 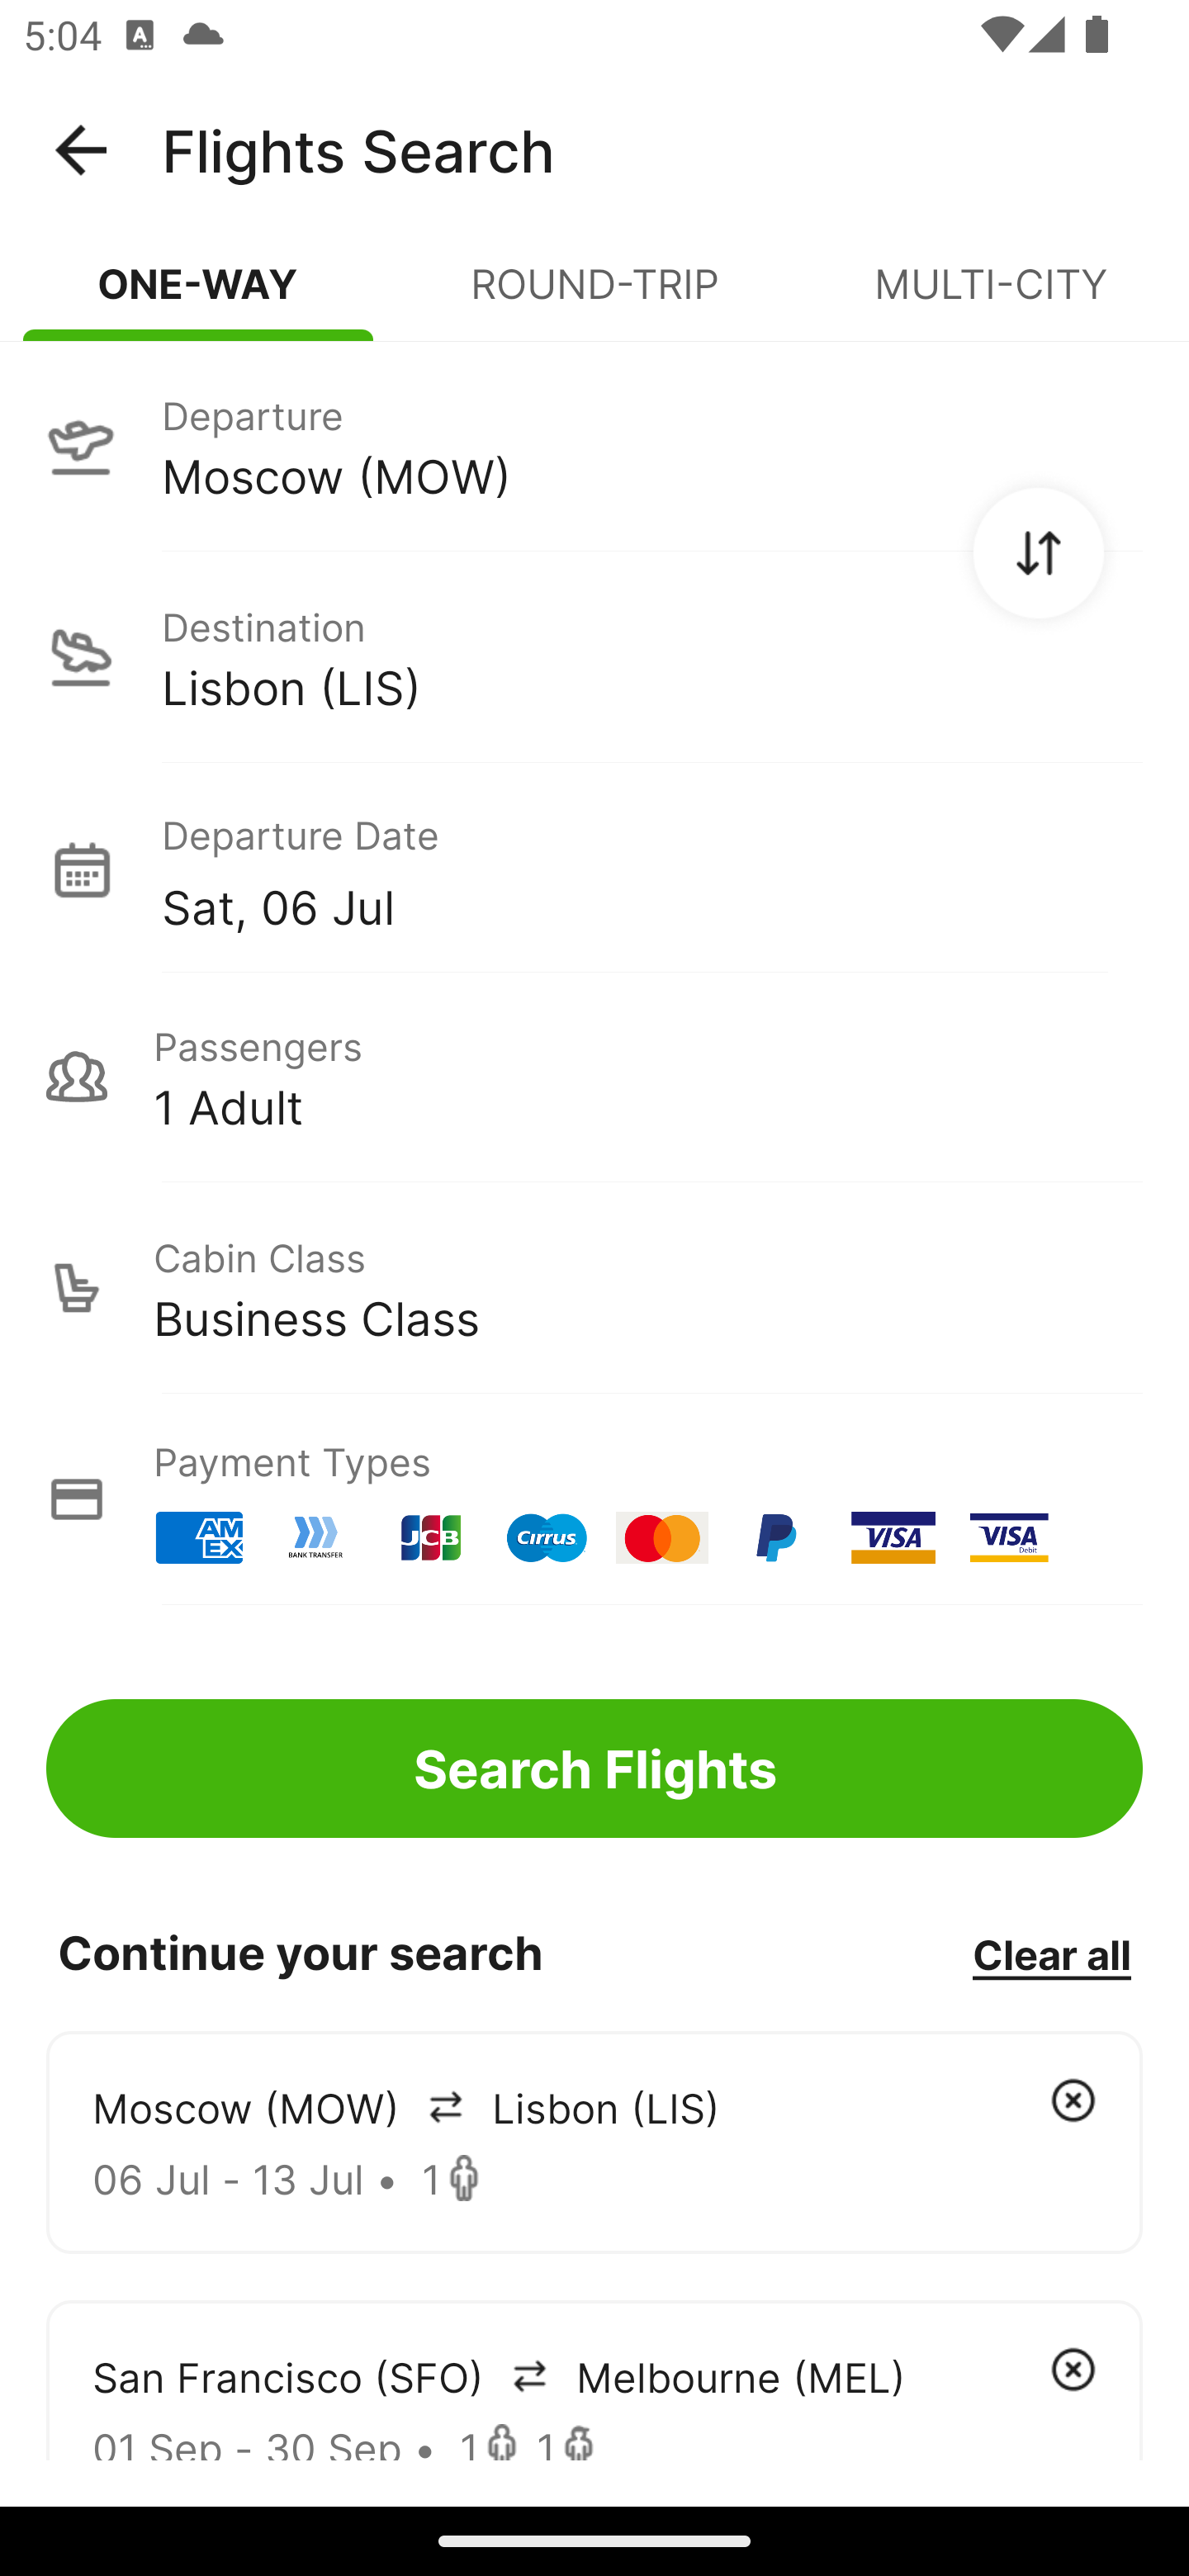 What do you see at coordinates (991, 297) in the screenshot?
I see `MULTI-CITY` at bounding box center [991, 297].